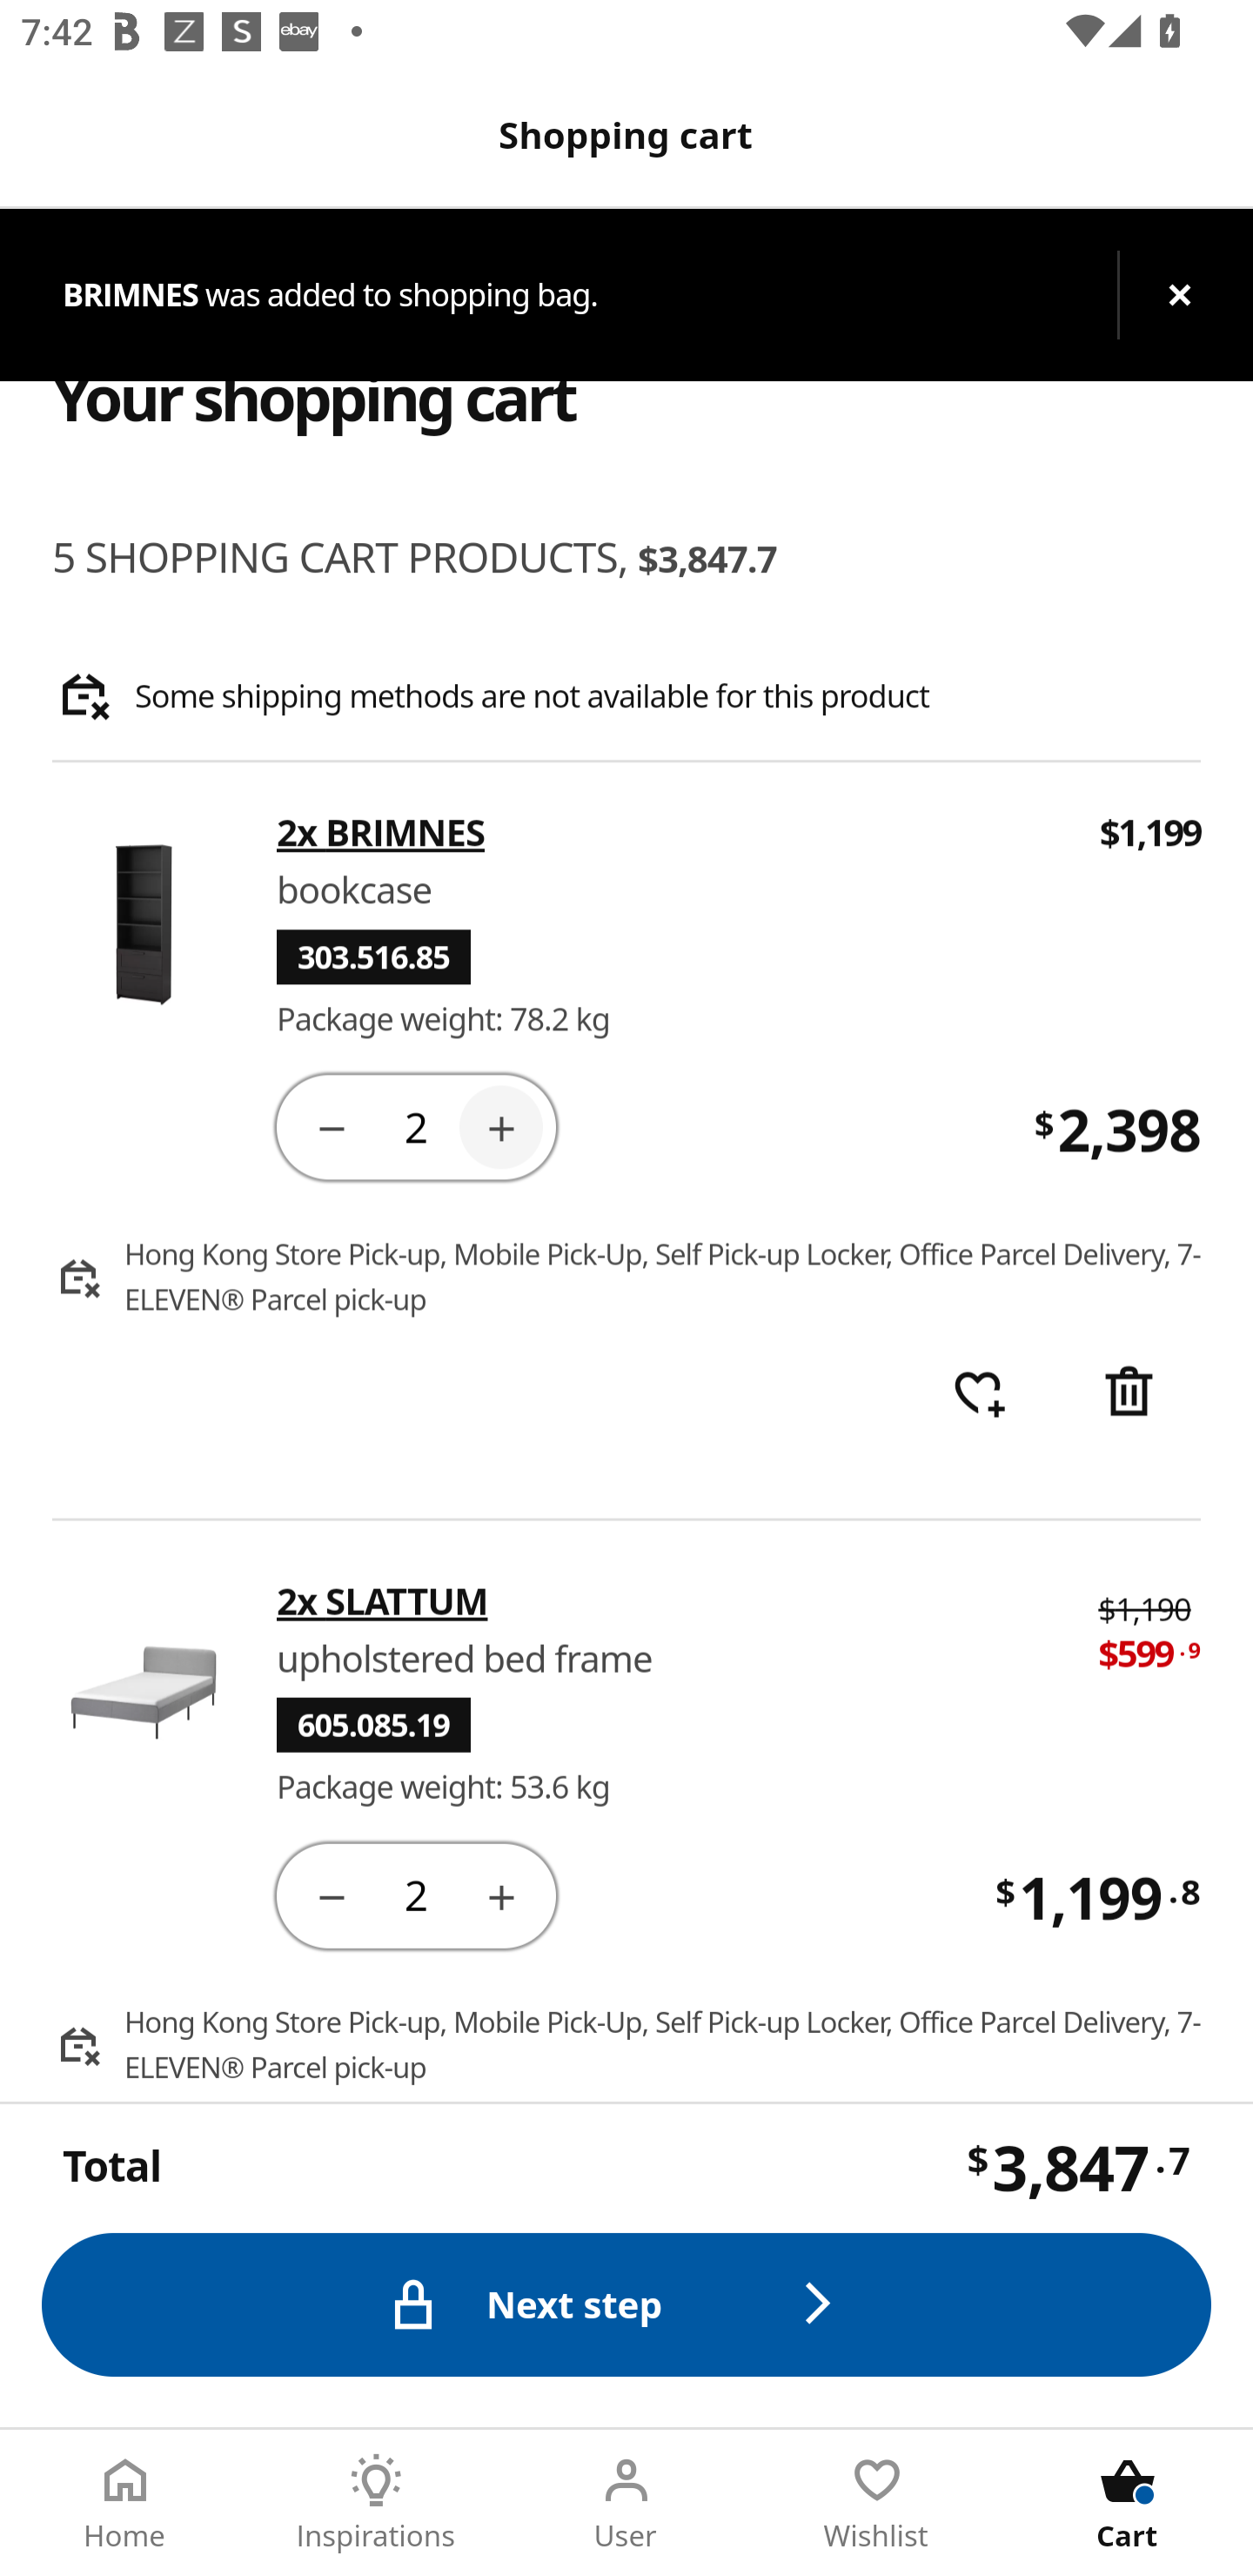  Describe the element at coordinates (125, 2503) in the screenshot. I see `Home
Tab 1 of 5` at that location.